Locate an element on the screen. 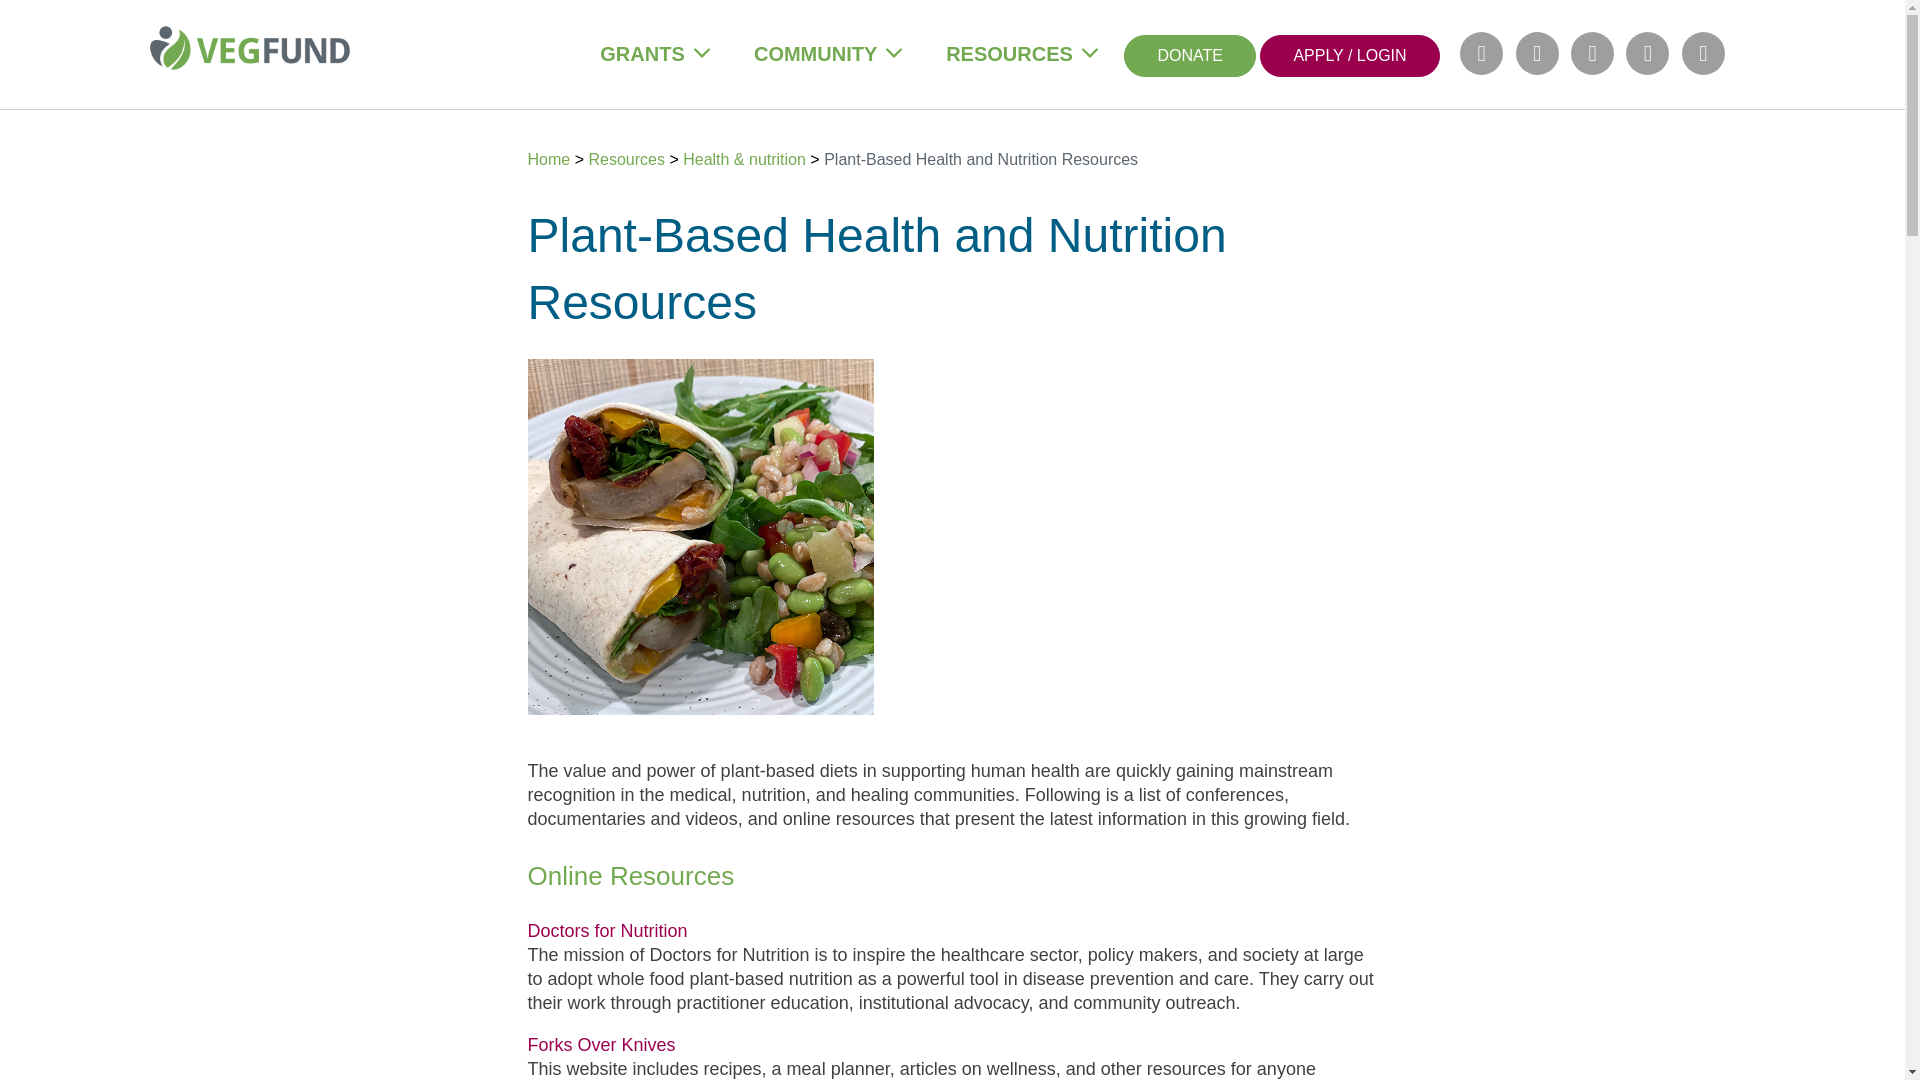 The image size is (1920, 1080). Grants is located at coordinates (641, 54).